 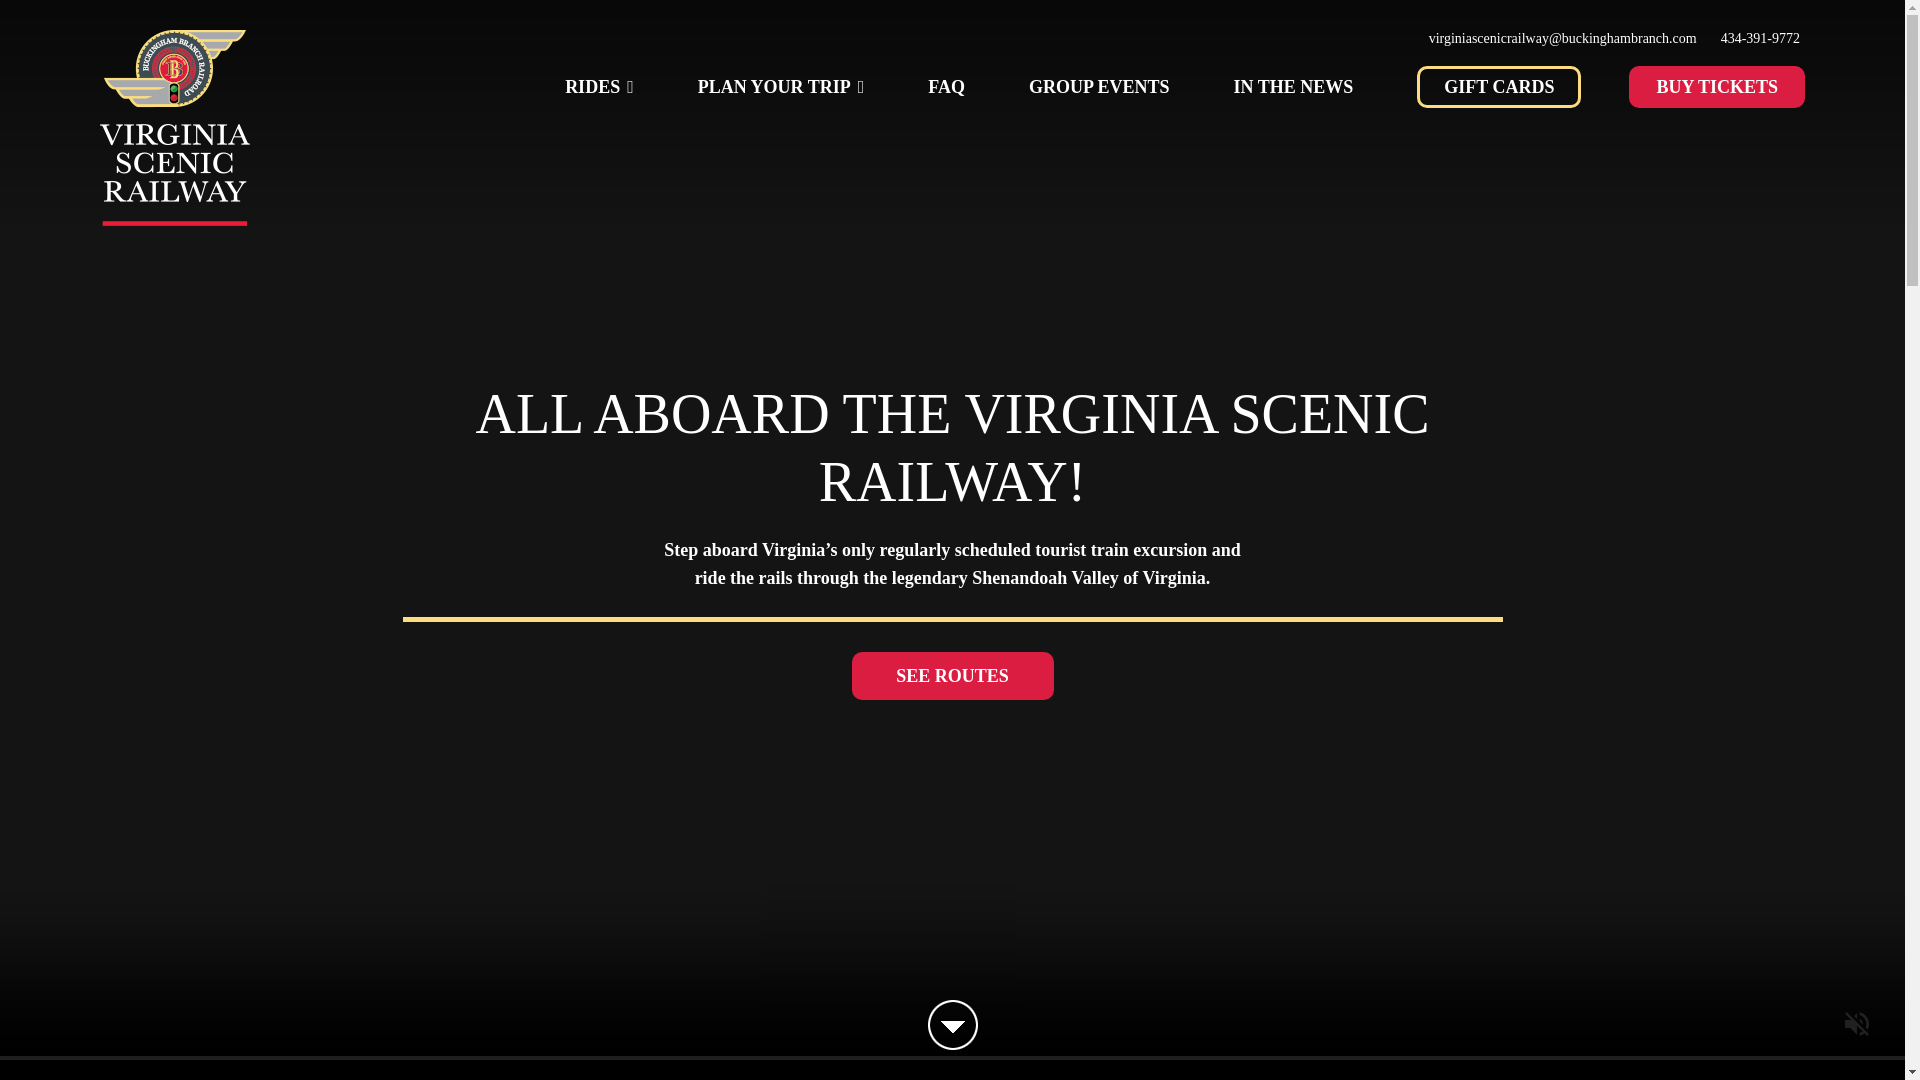 What do you see at coordinates (1760, 39) in the screenshot?
I see `434-391-9772` at bounding box center [1760, 39].